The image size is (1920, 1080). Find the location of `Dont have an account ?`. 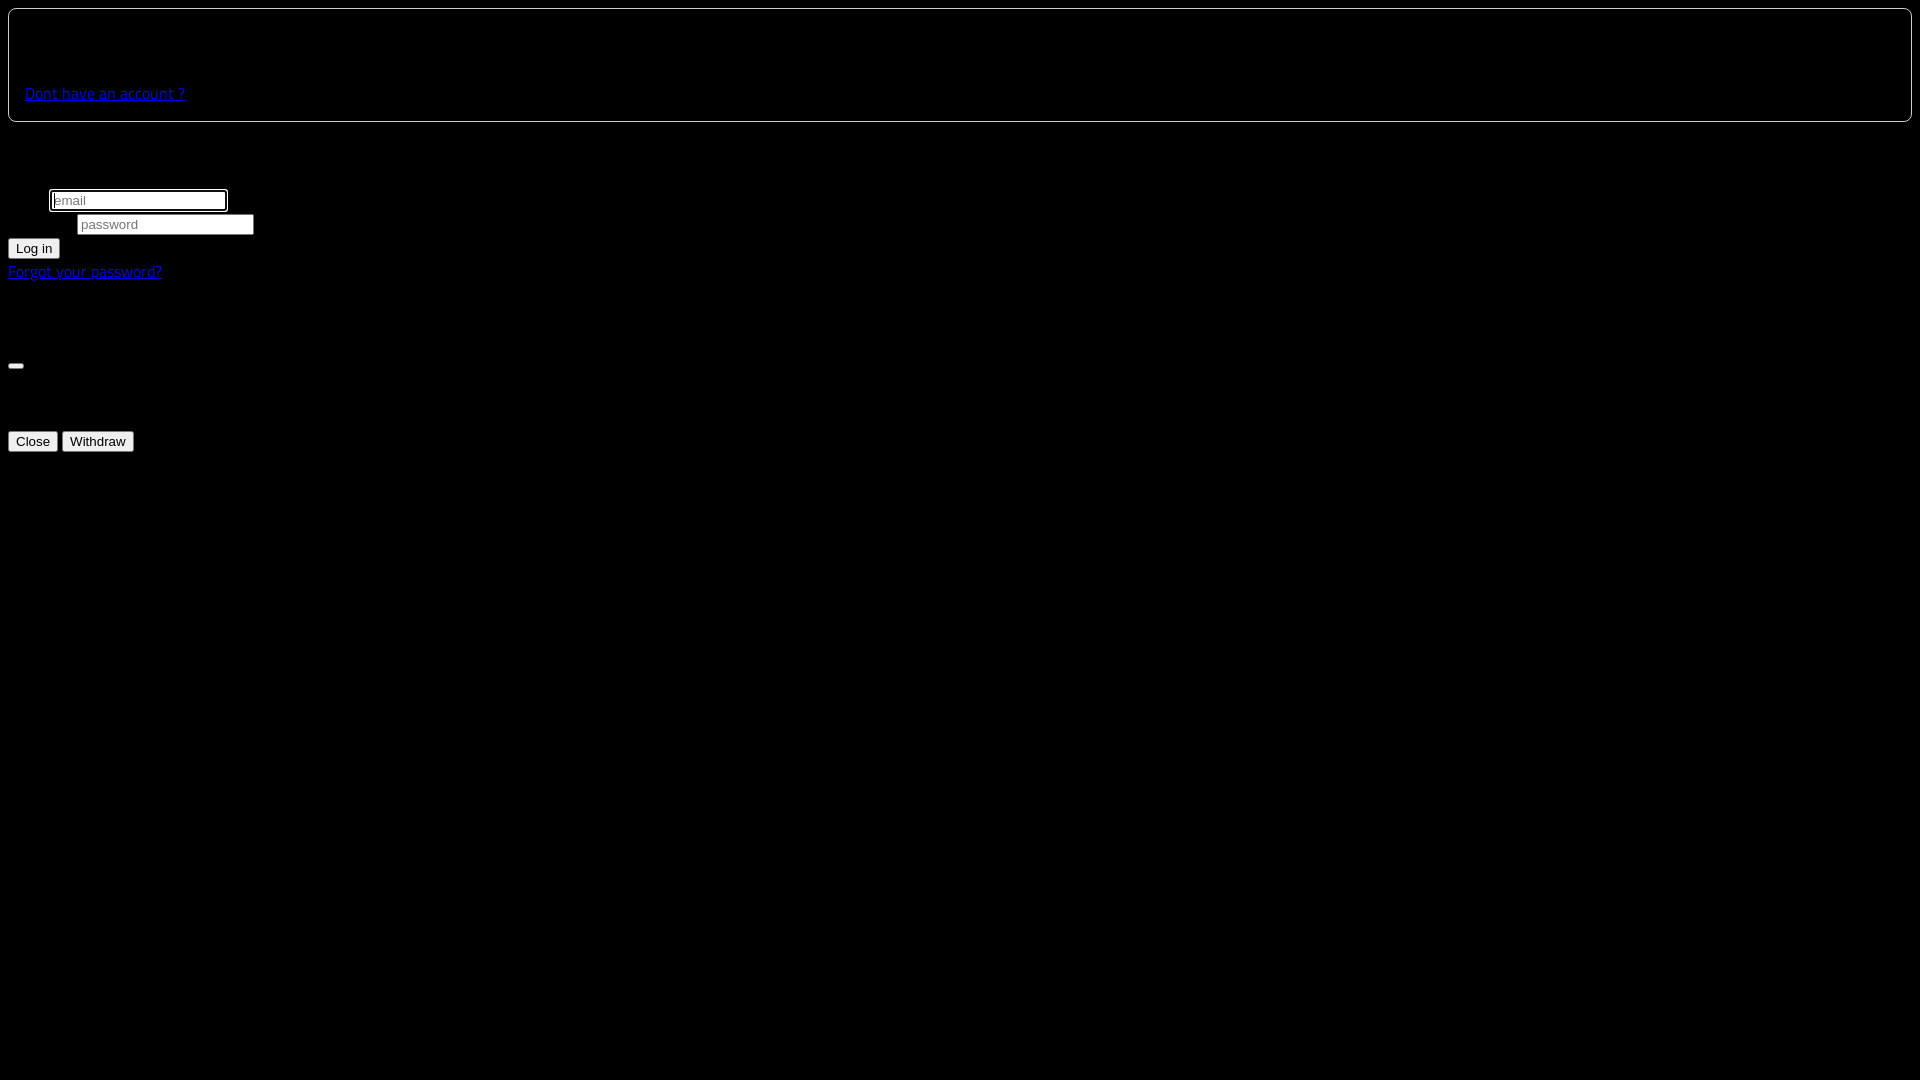

Dont have an account ? is located at coordinates (105, 93).